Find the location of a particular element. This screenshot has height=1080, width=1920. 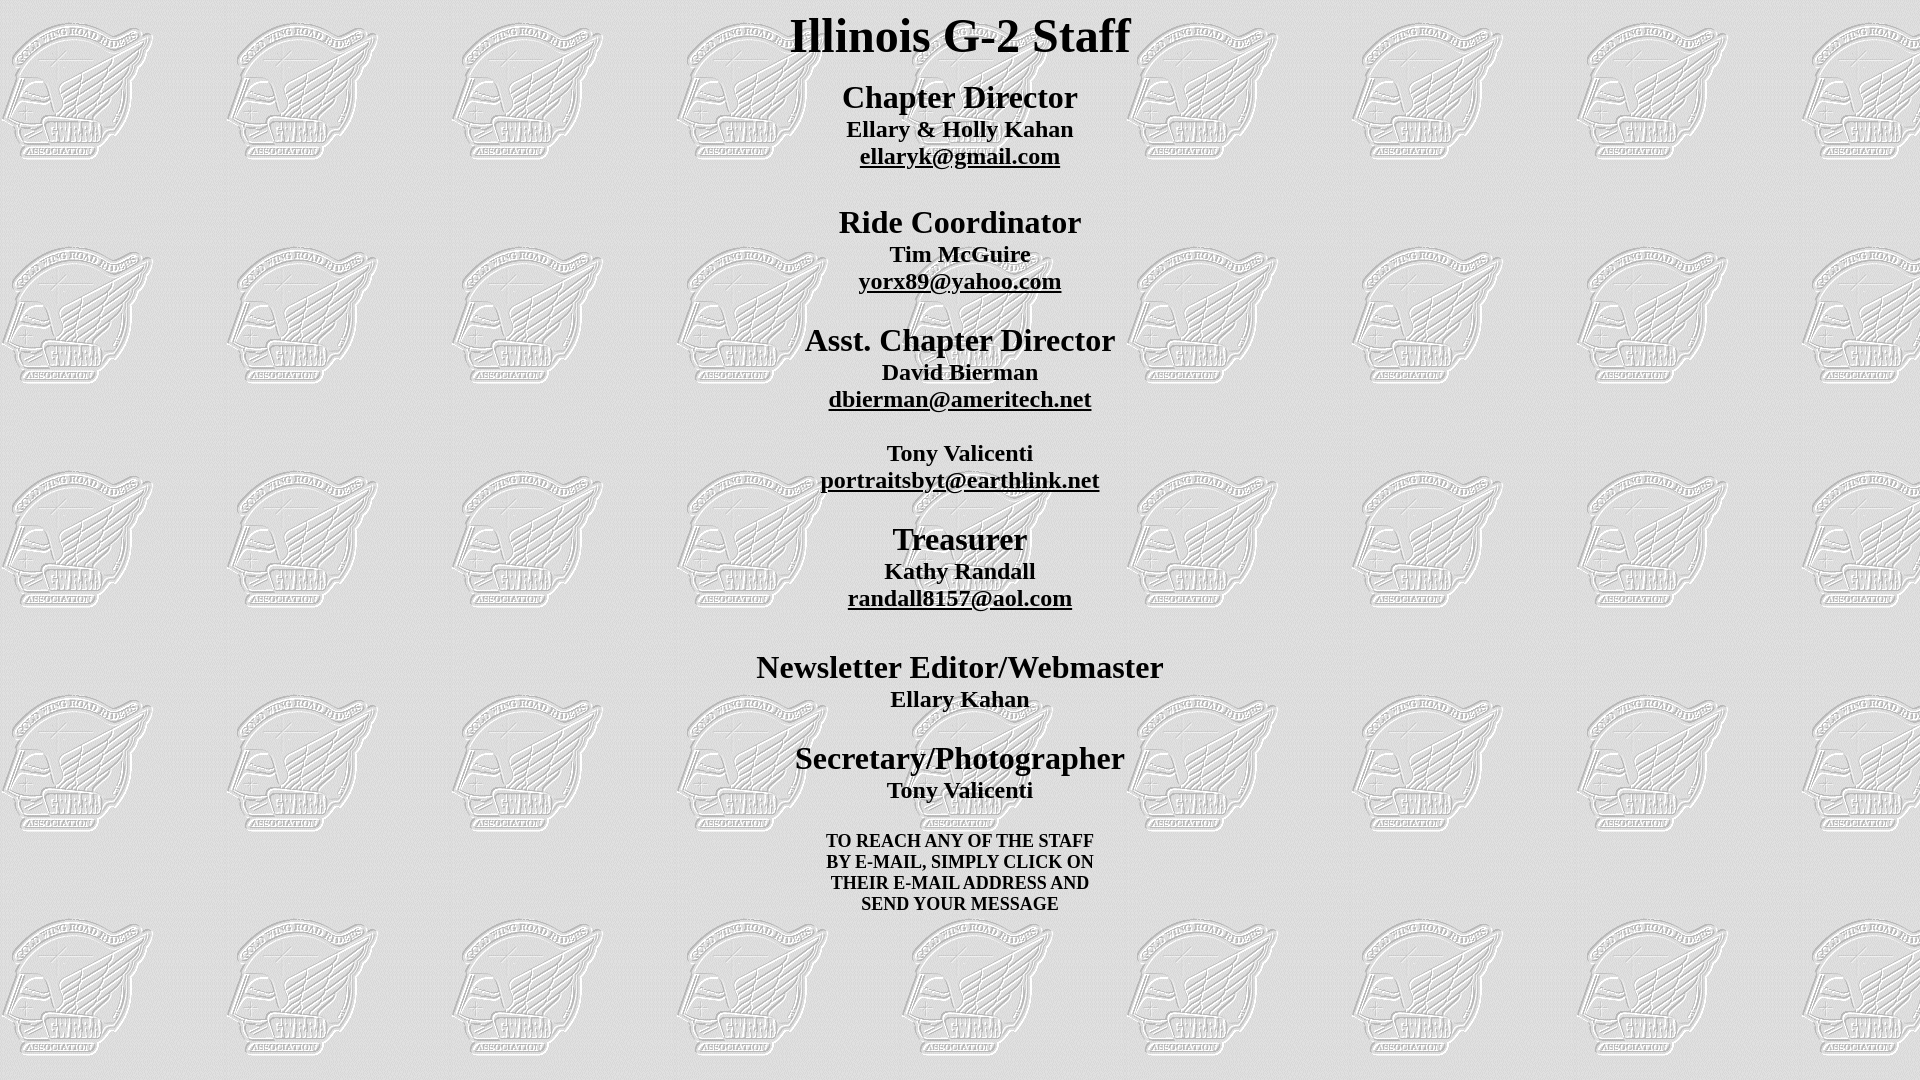

ellaryk@gmail.com is located at coordinates (960, 156).